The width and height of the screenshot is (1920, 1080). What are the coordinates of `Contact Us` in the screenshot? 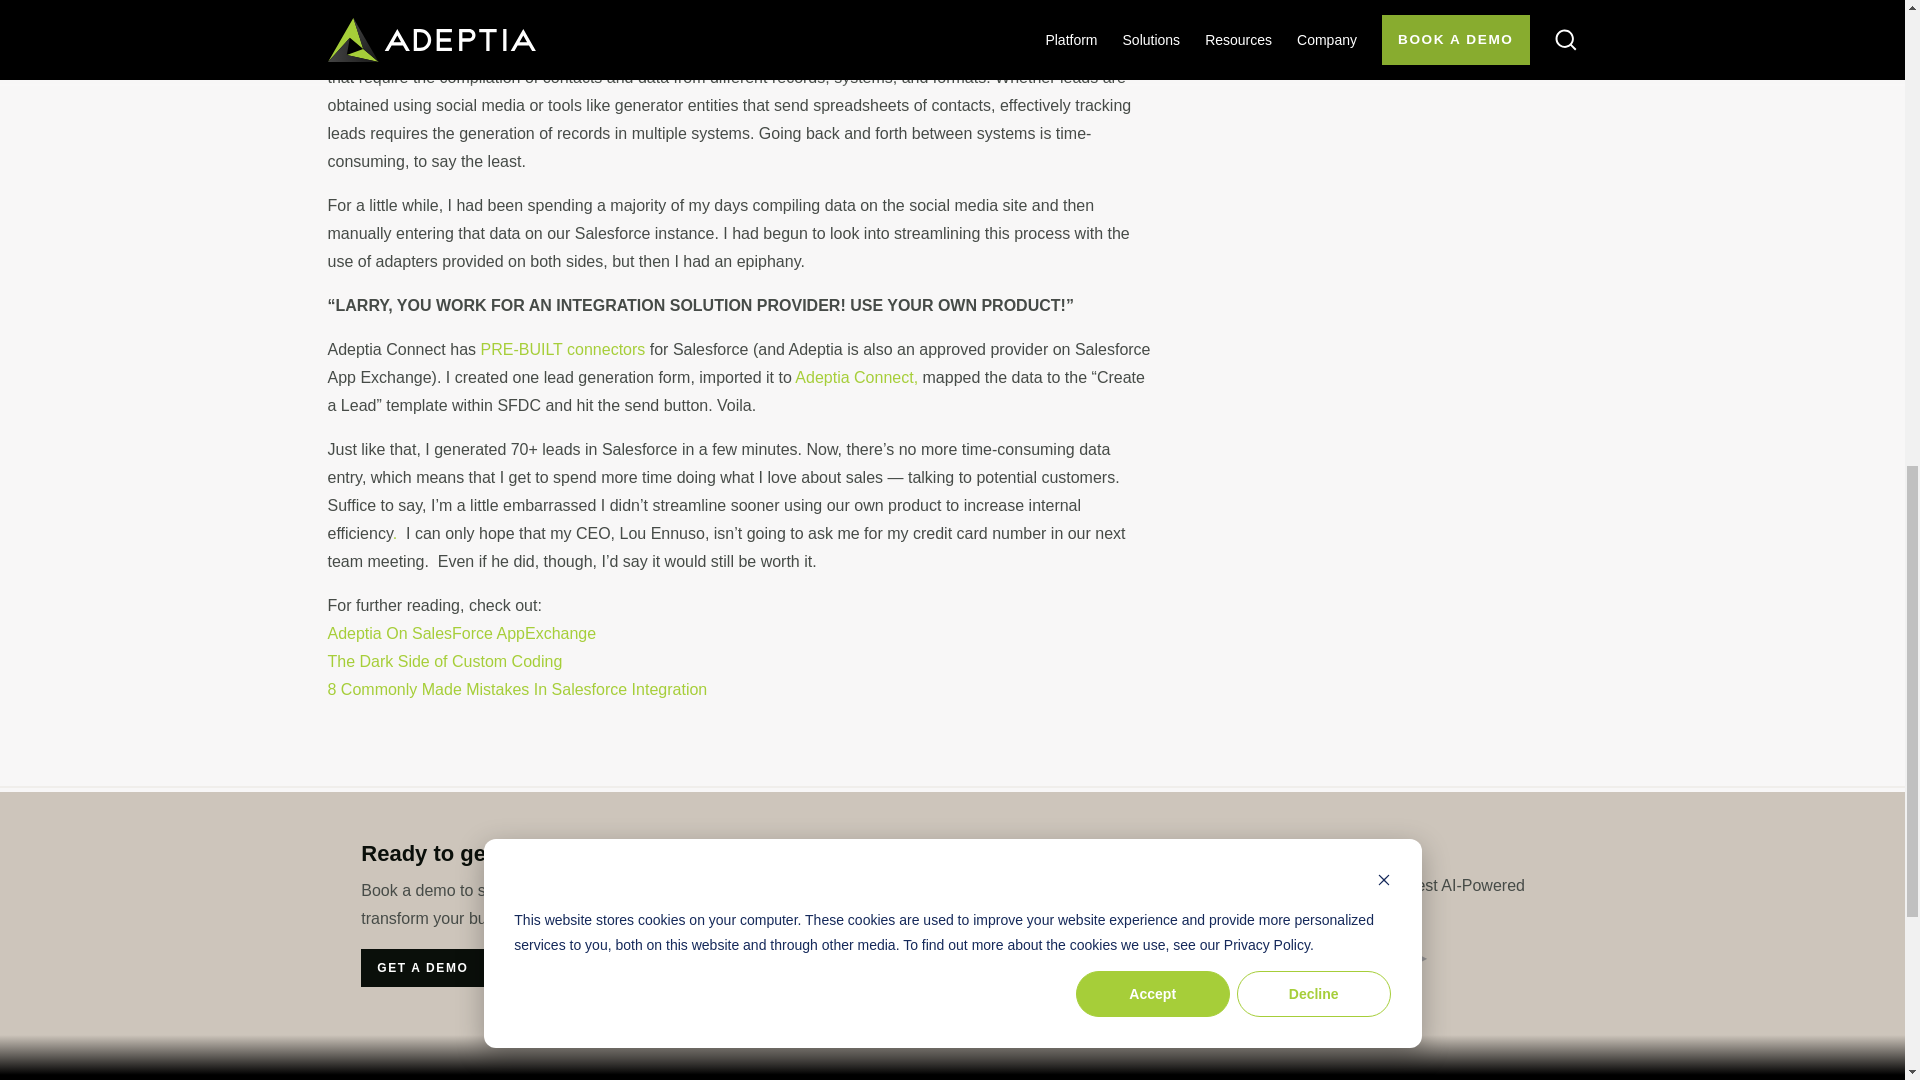 It's located at (982, 958).